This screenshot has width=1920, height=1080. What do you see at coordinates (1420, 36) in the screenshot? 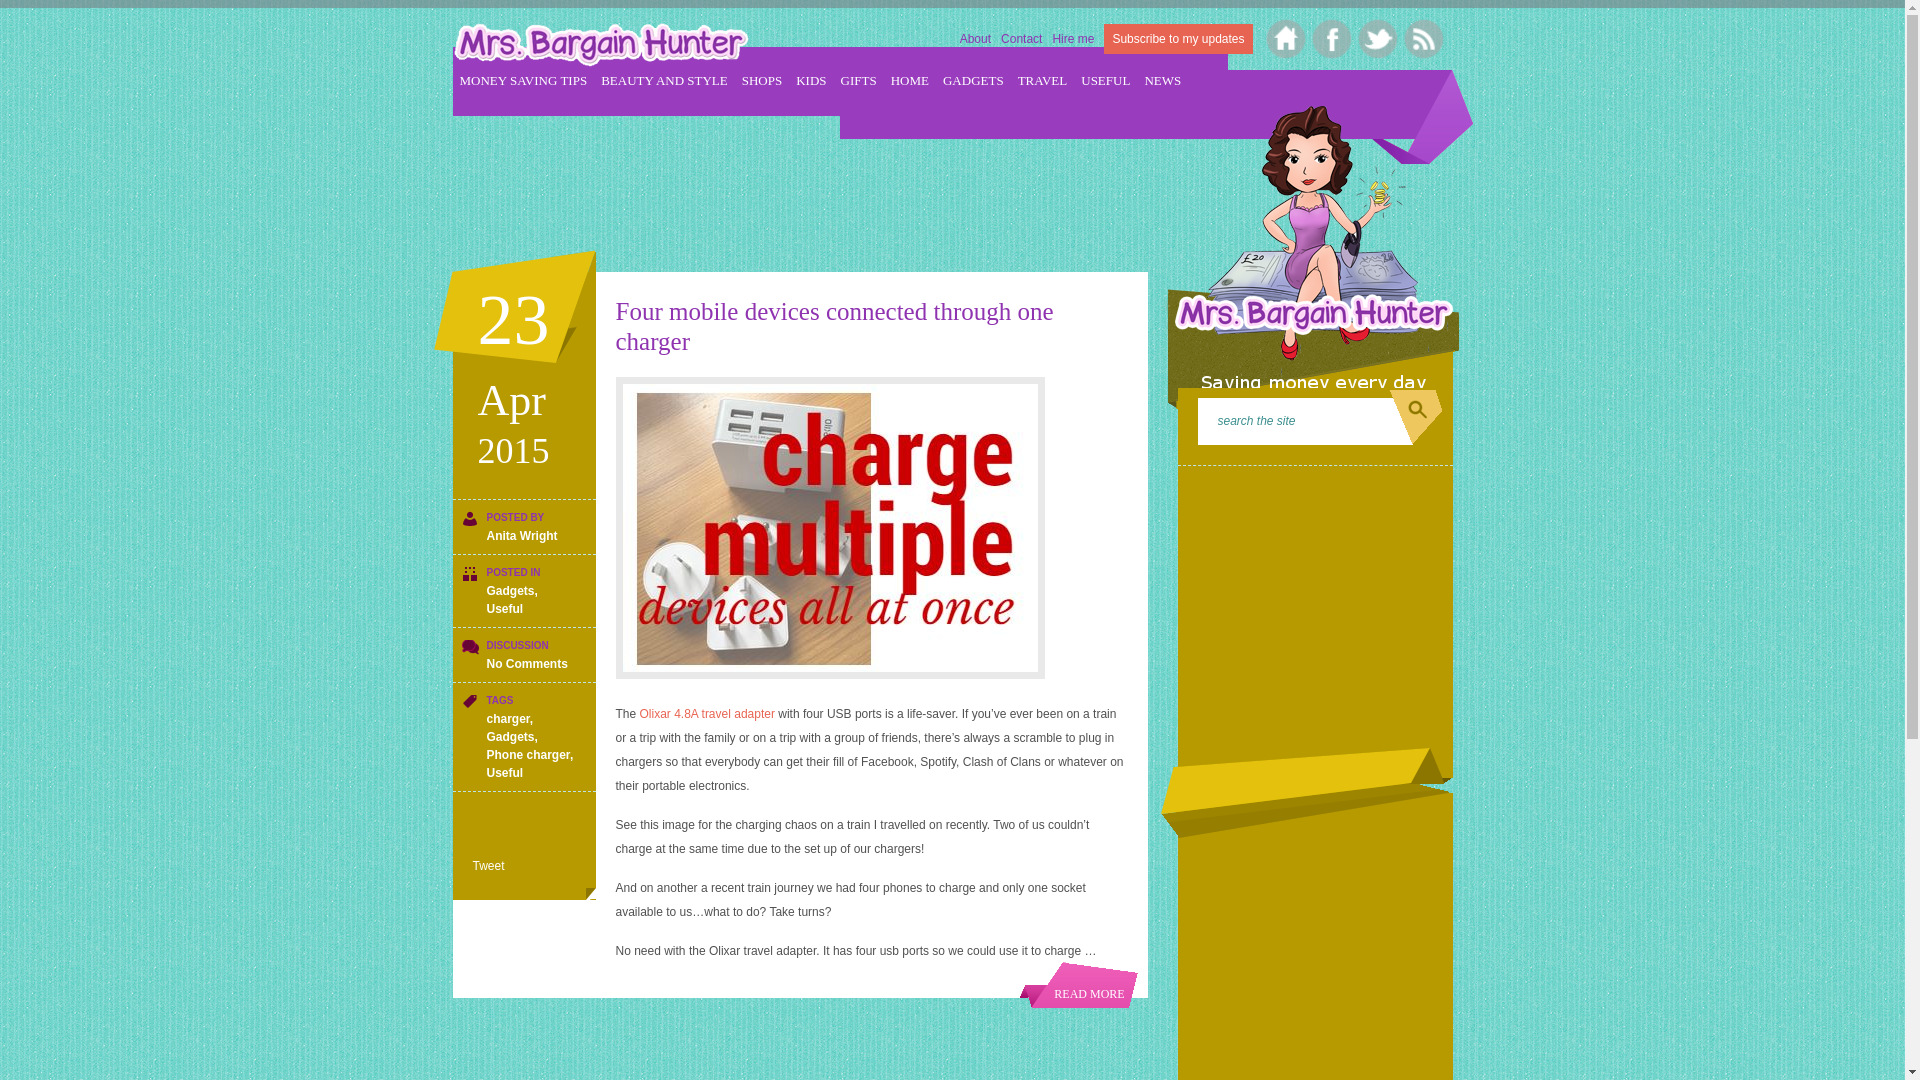
I see `RSS Feed` at bounding box center [1420, 36].